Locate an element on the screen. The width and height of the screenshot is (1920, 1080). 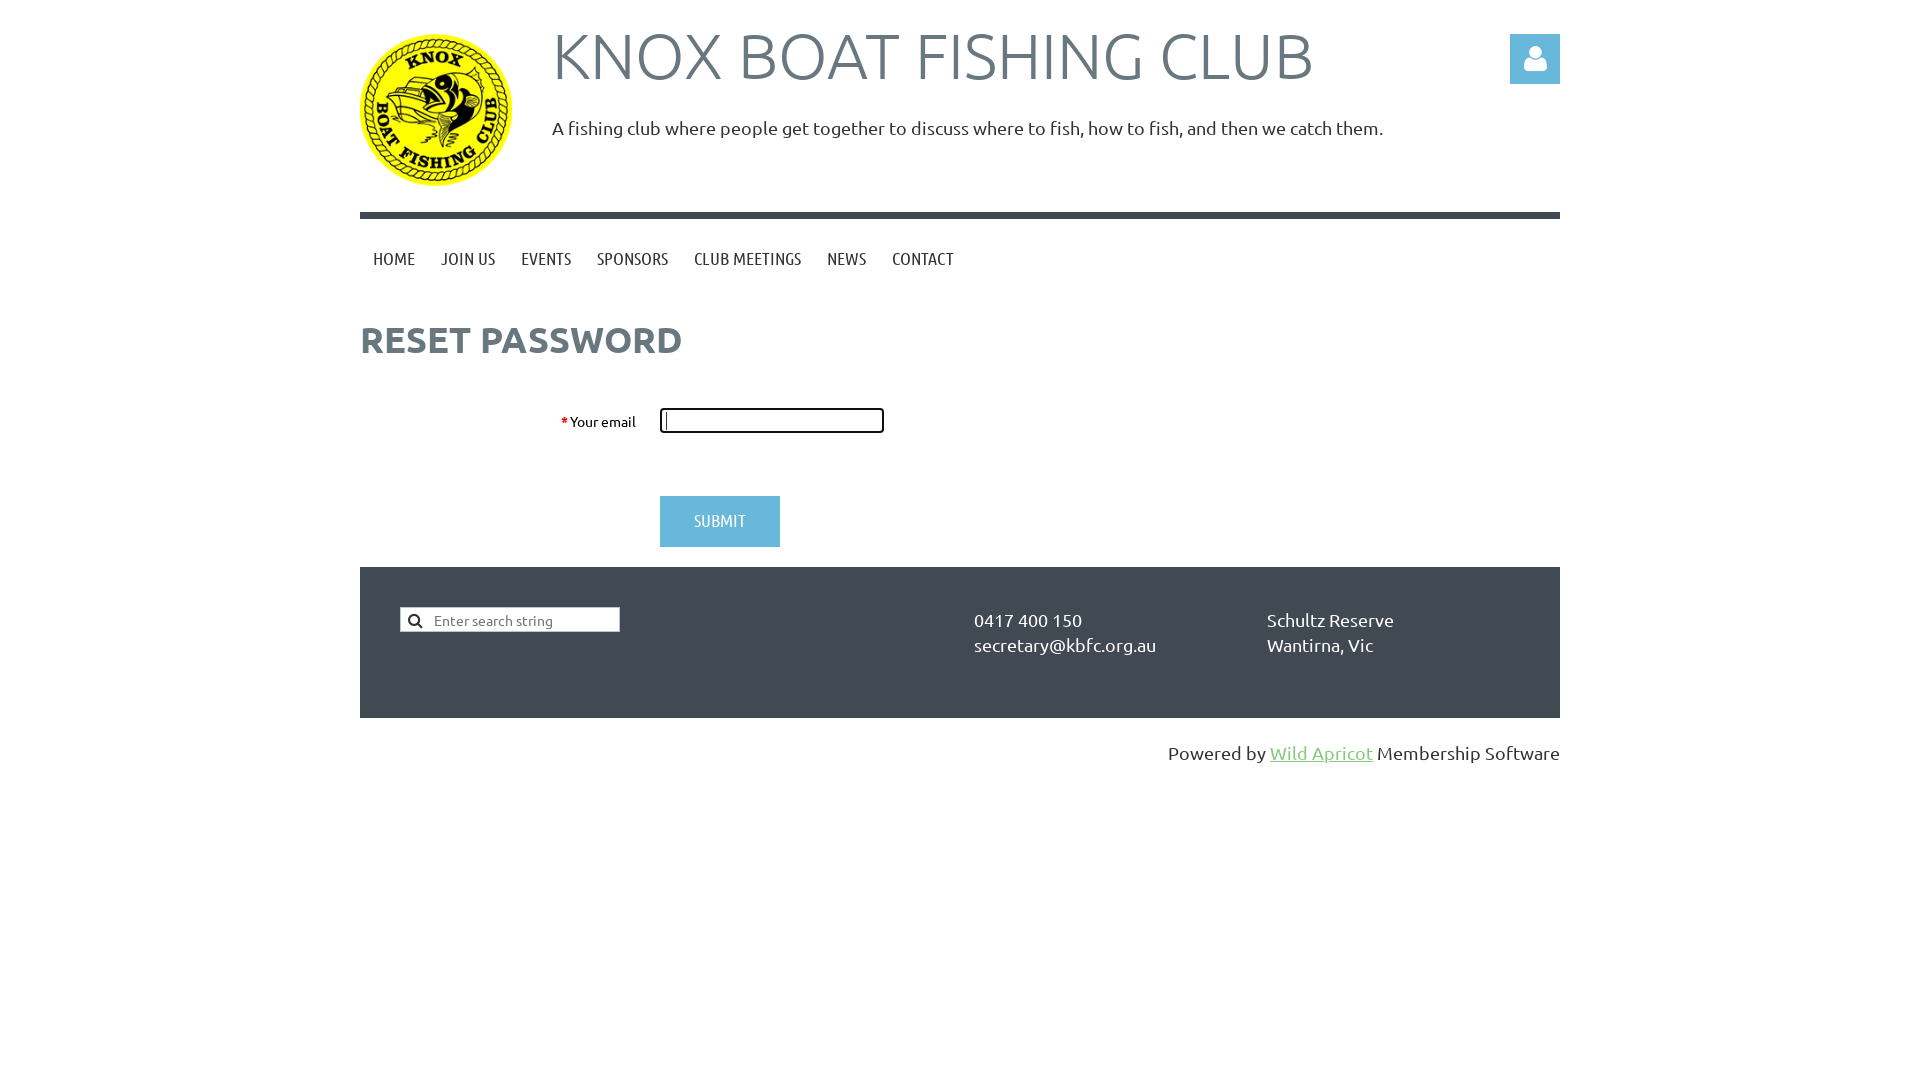
CONTACT is located at coordinates (923, 258).